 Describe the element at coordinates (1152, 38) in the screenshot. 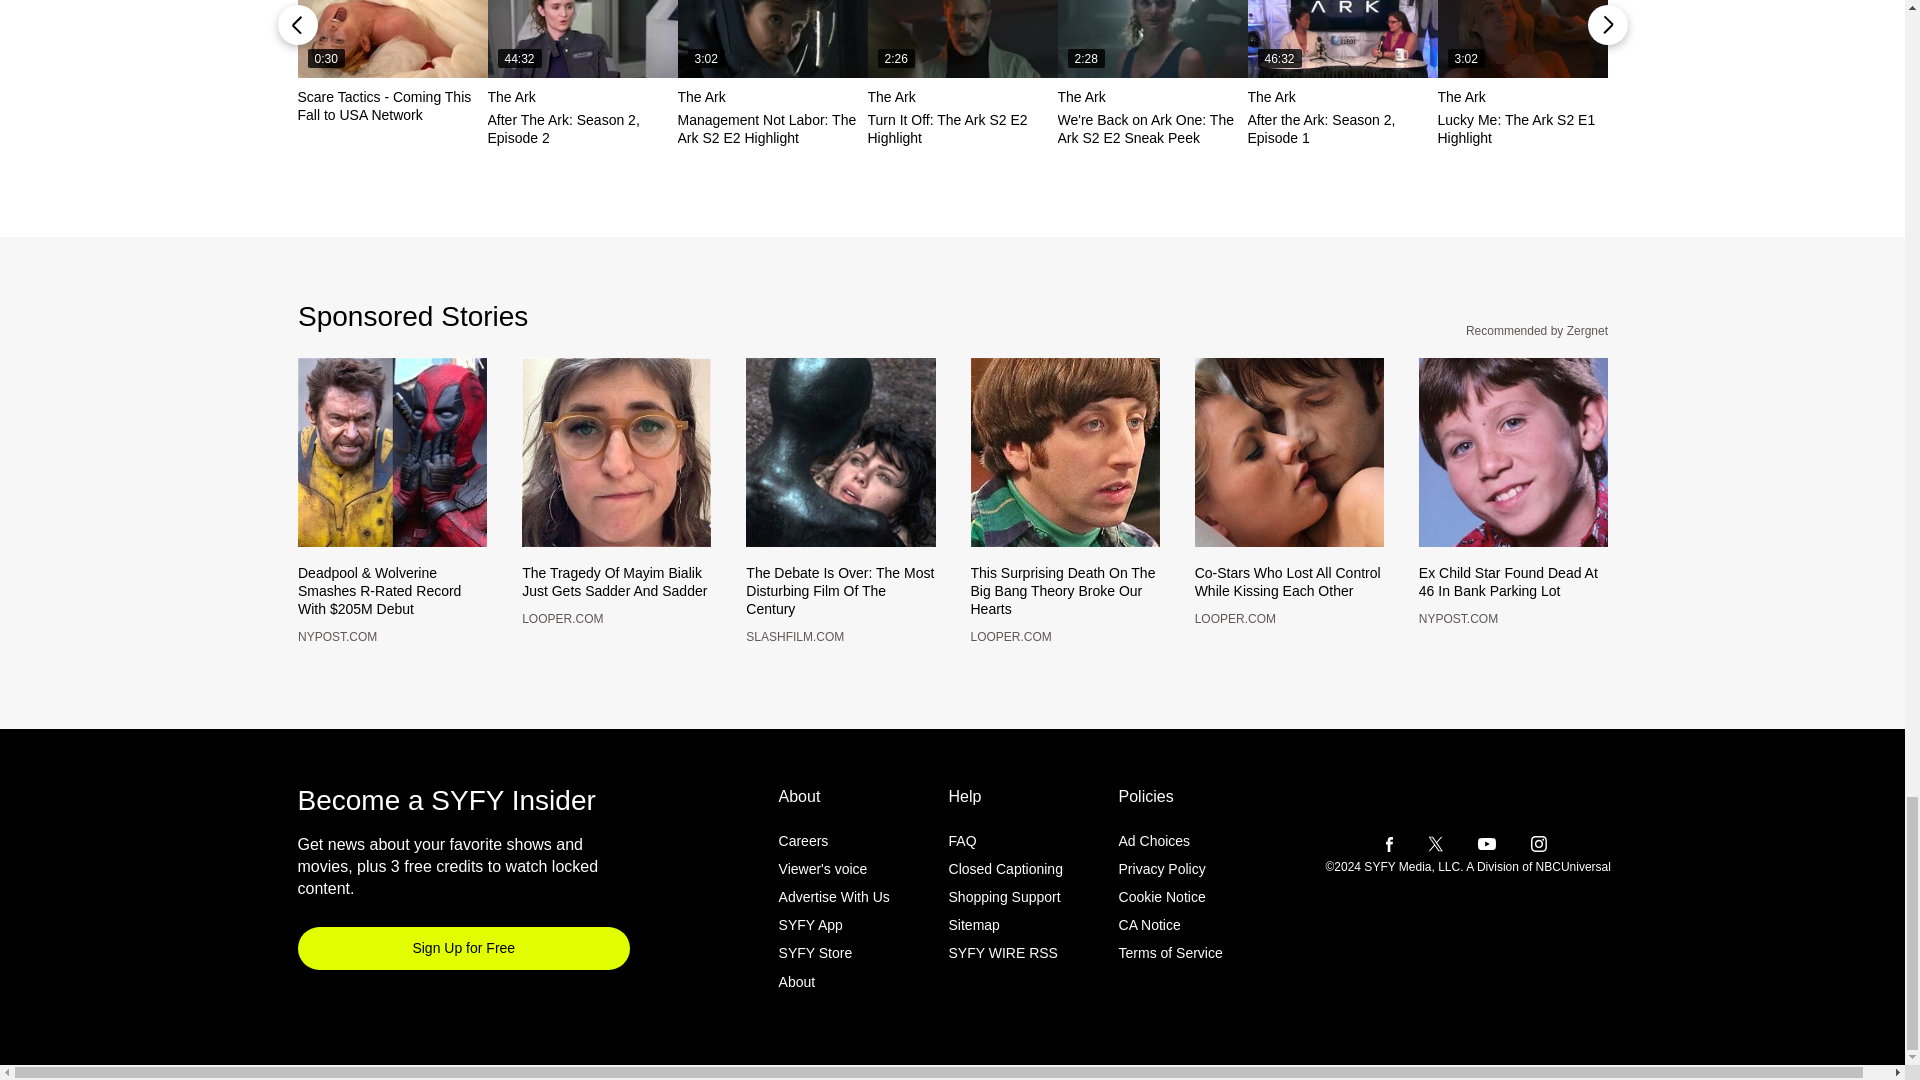

I see `We're Back on Ark One: The Ark S2 E2 Sneak Peek` at that location.